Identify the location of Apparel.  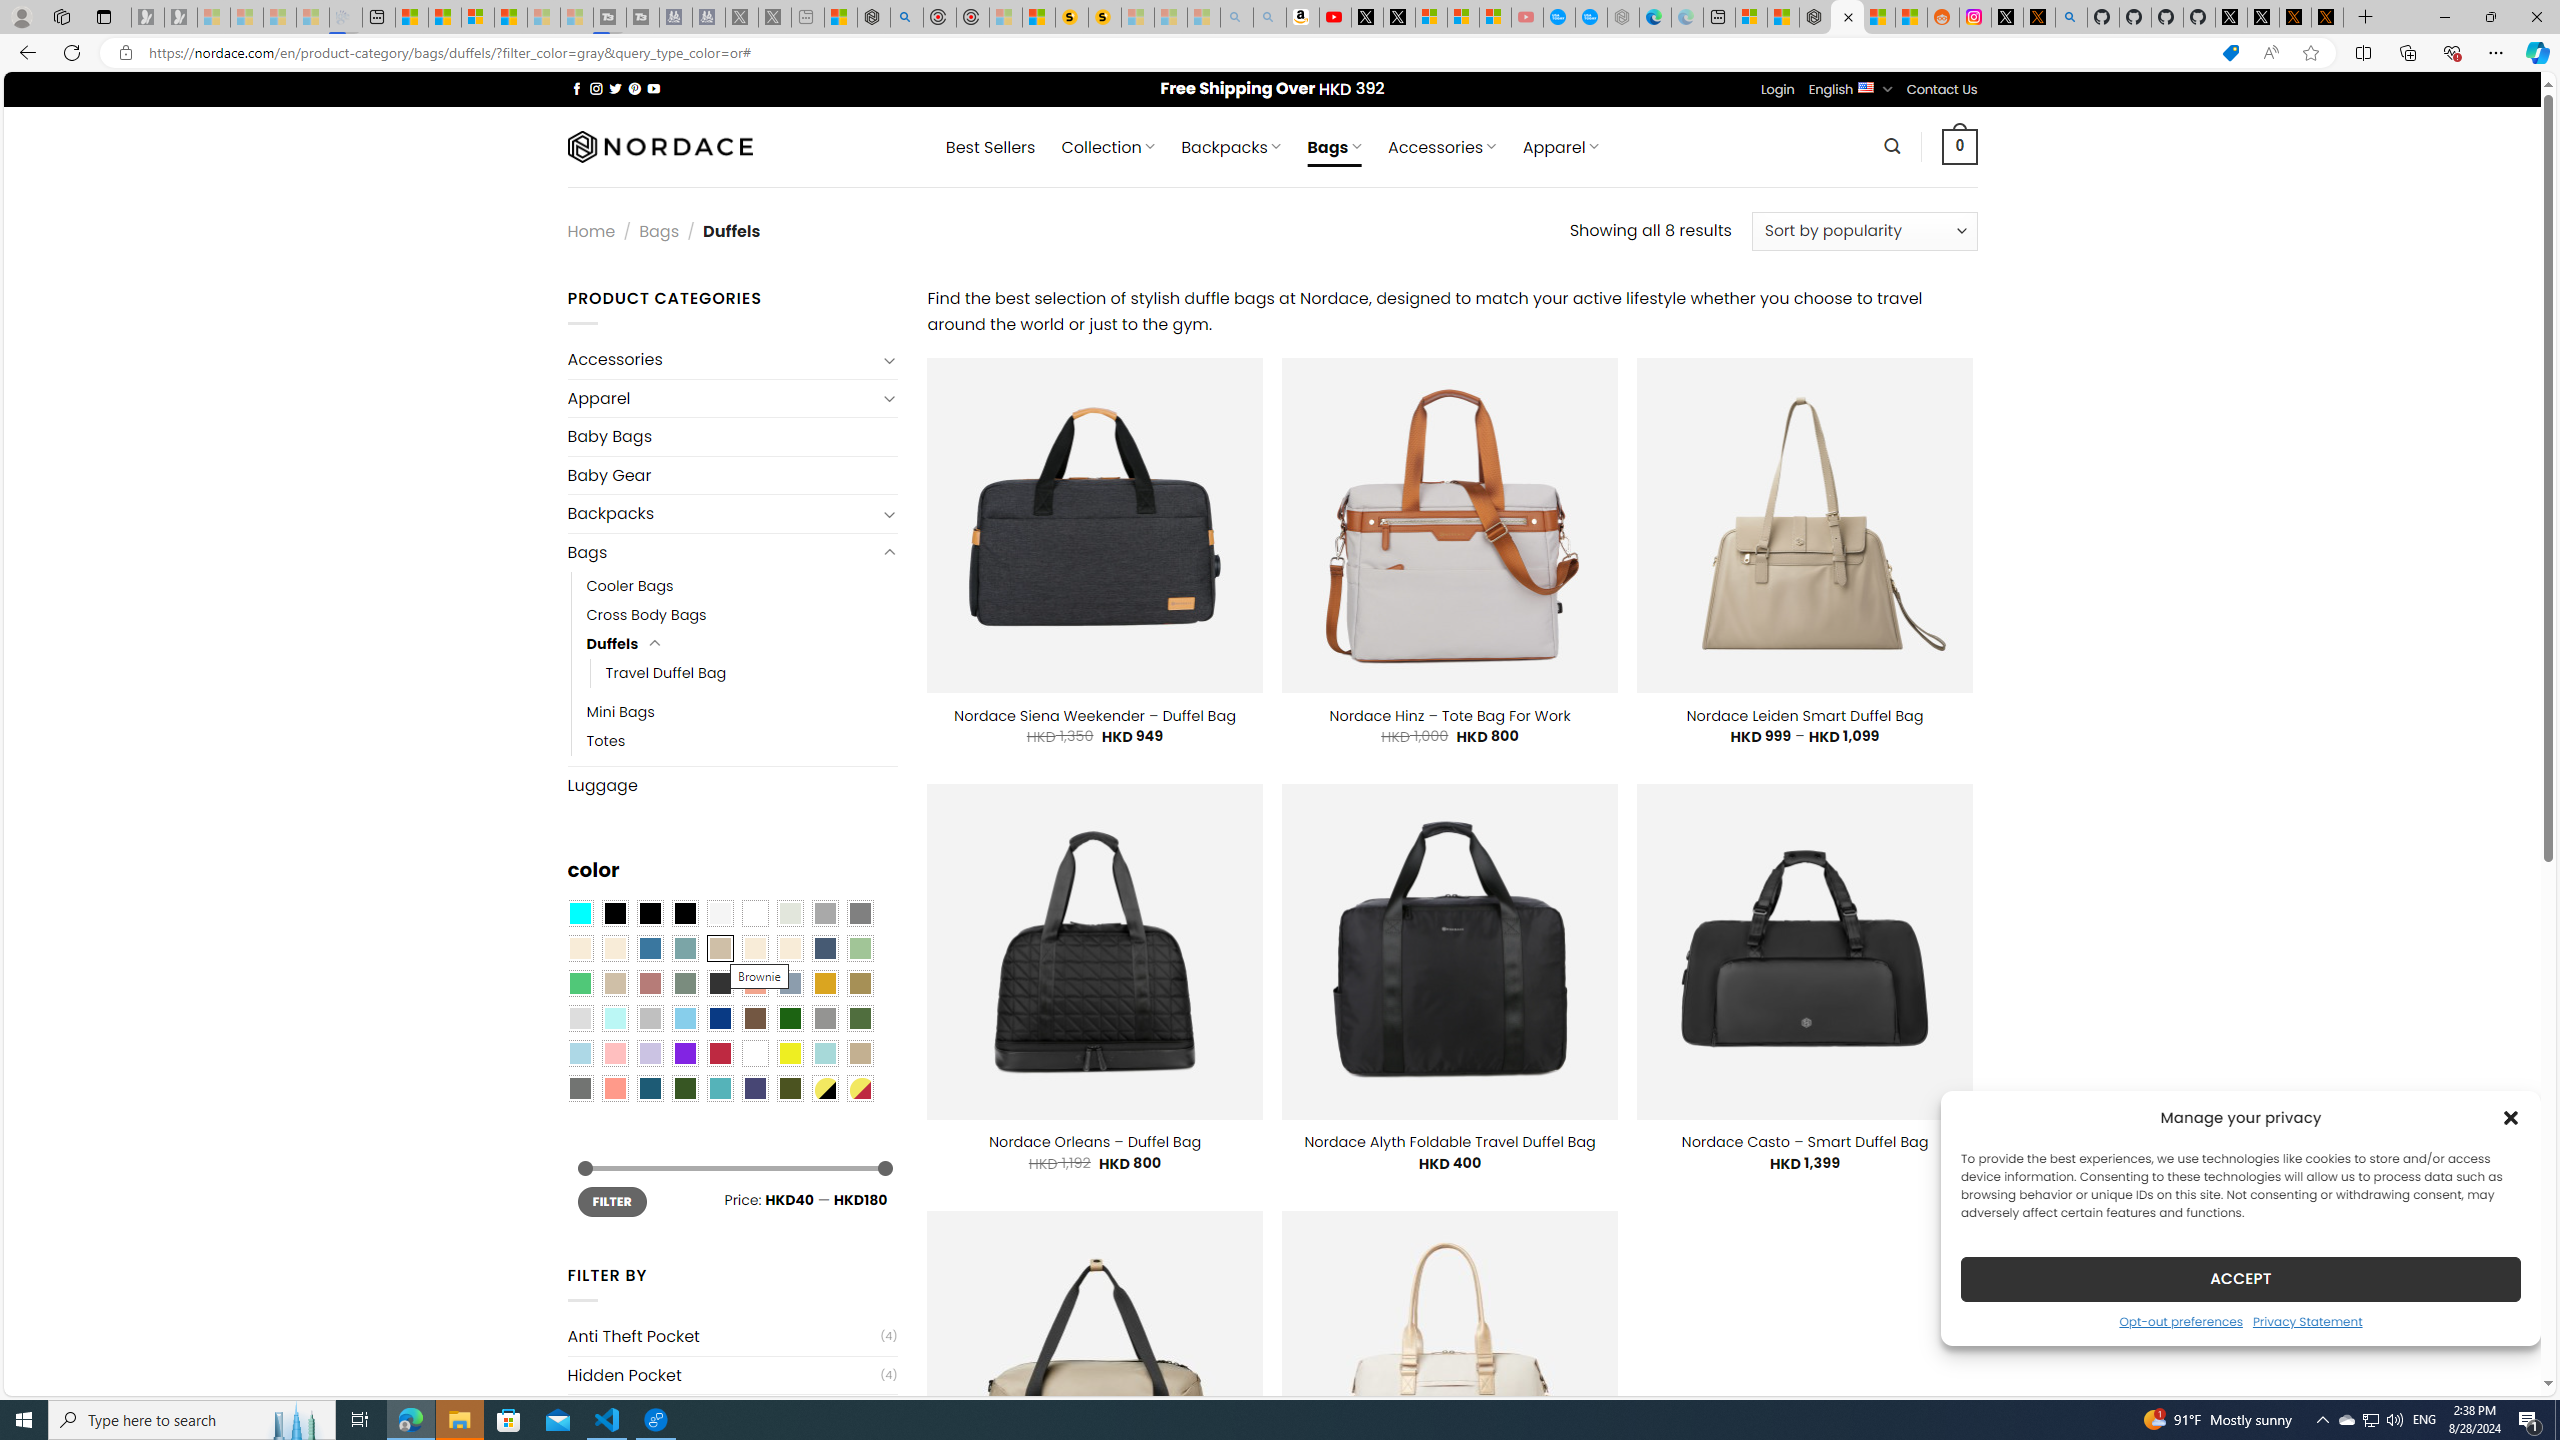
(722, 398).